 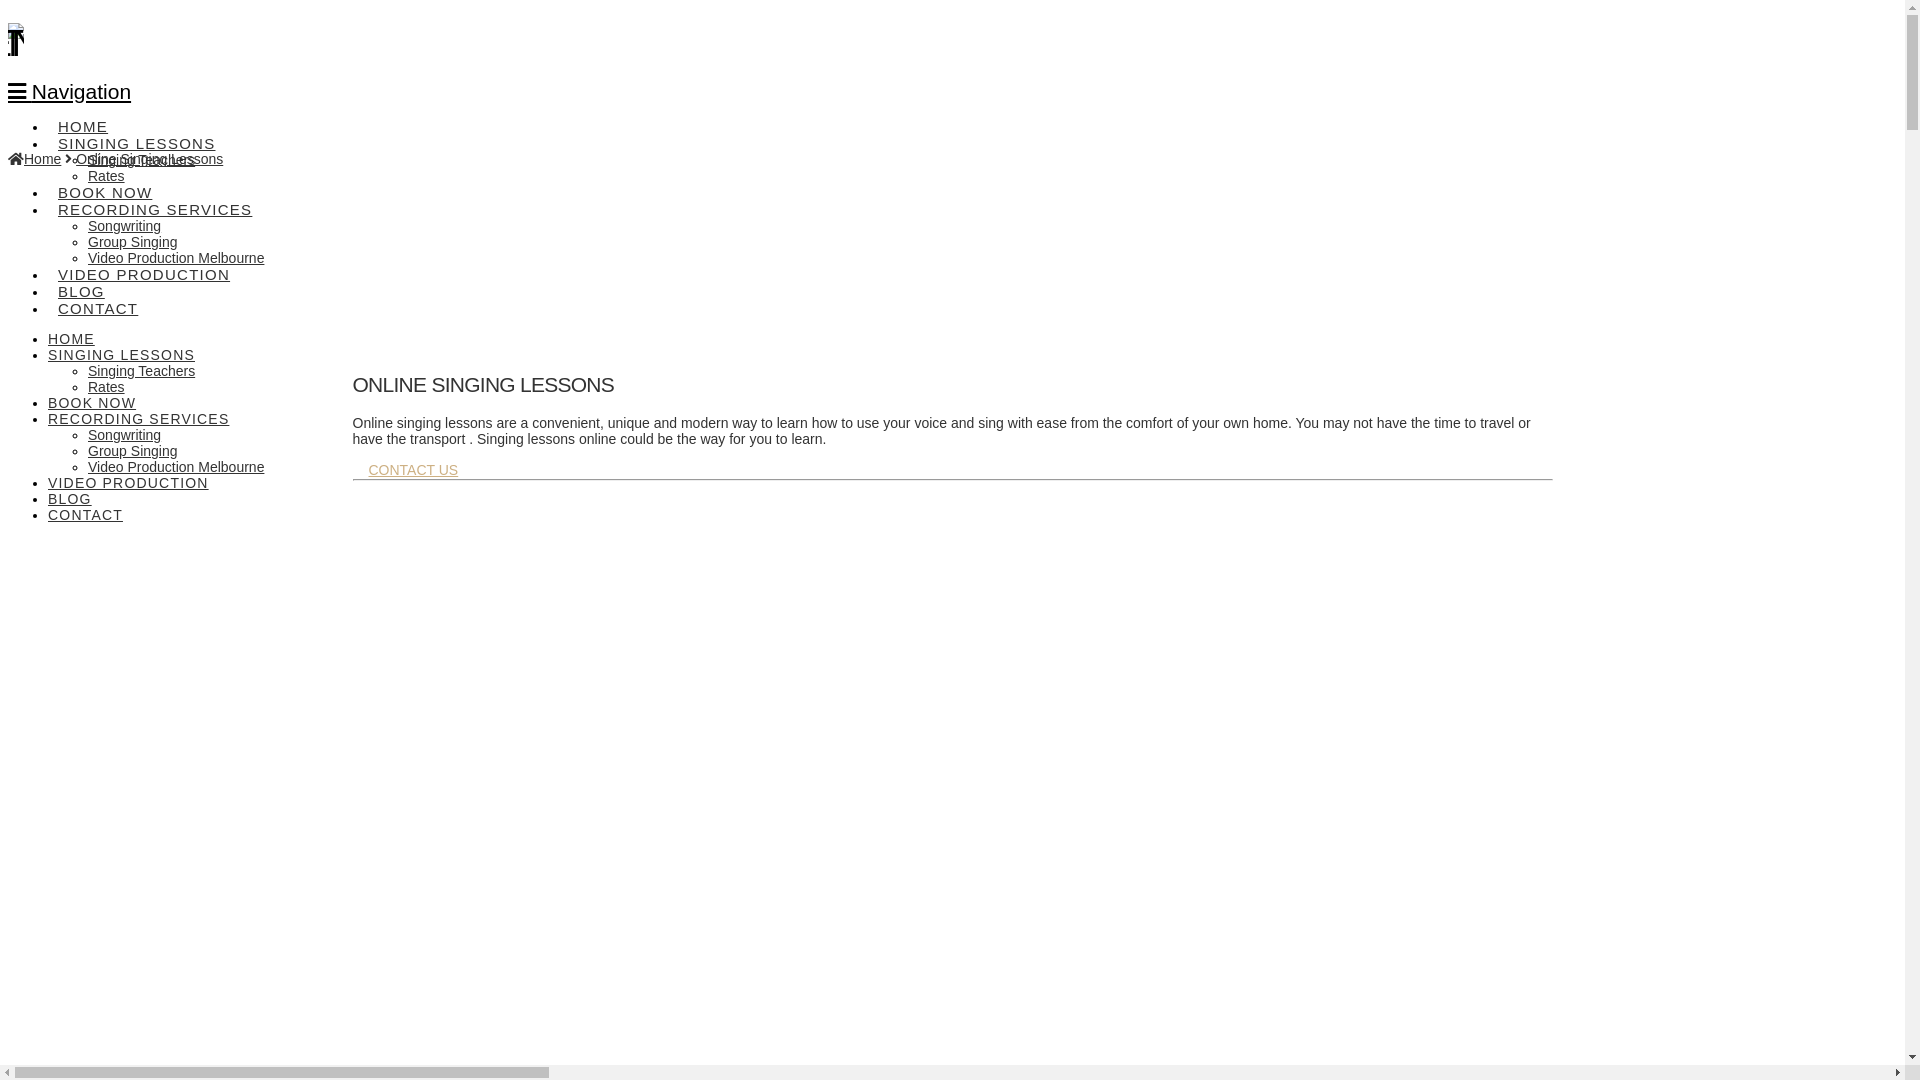 I want to click on BOOK NOW, so click(x=92, y=403).